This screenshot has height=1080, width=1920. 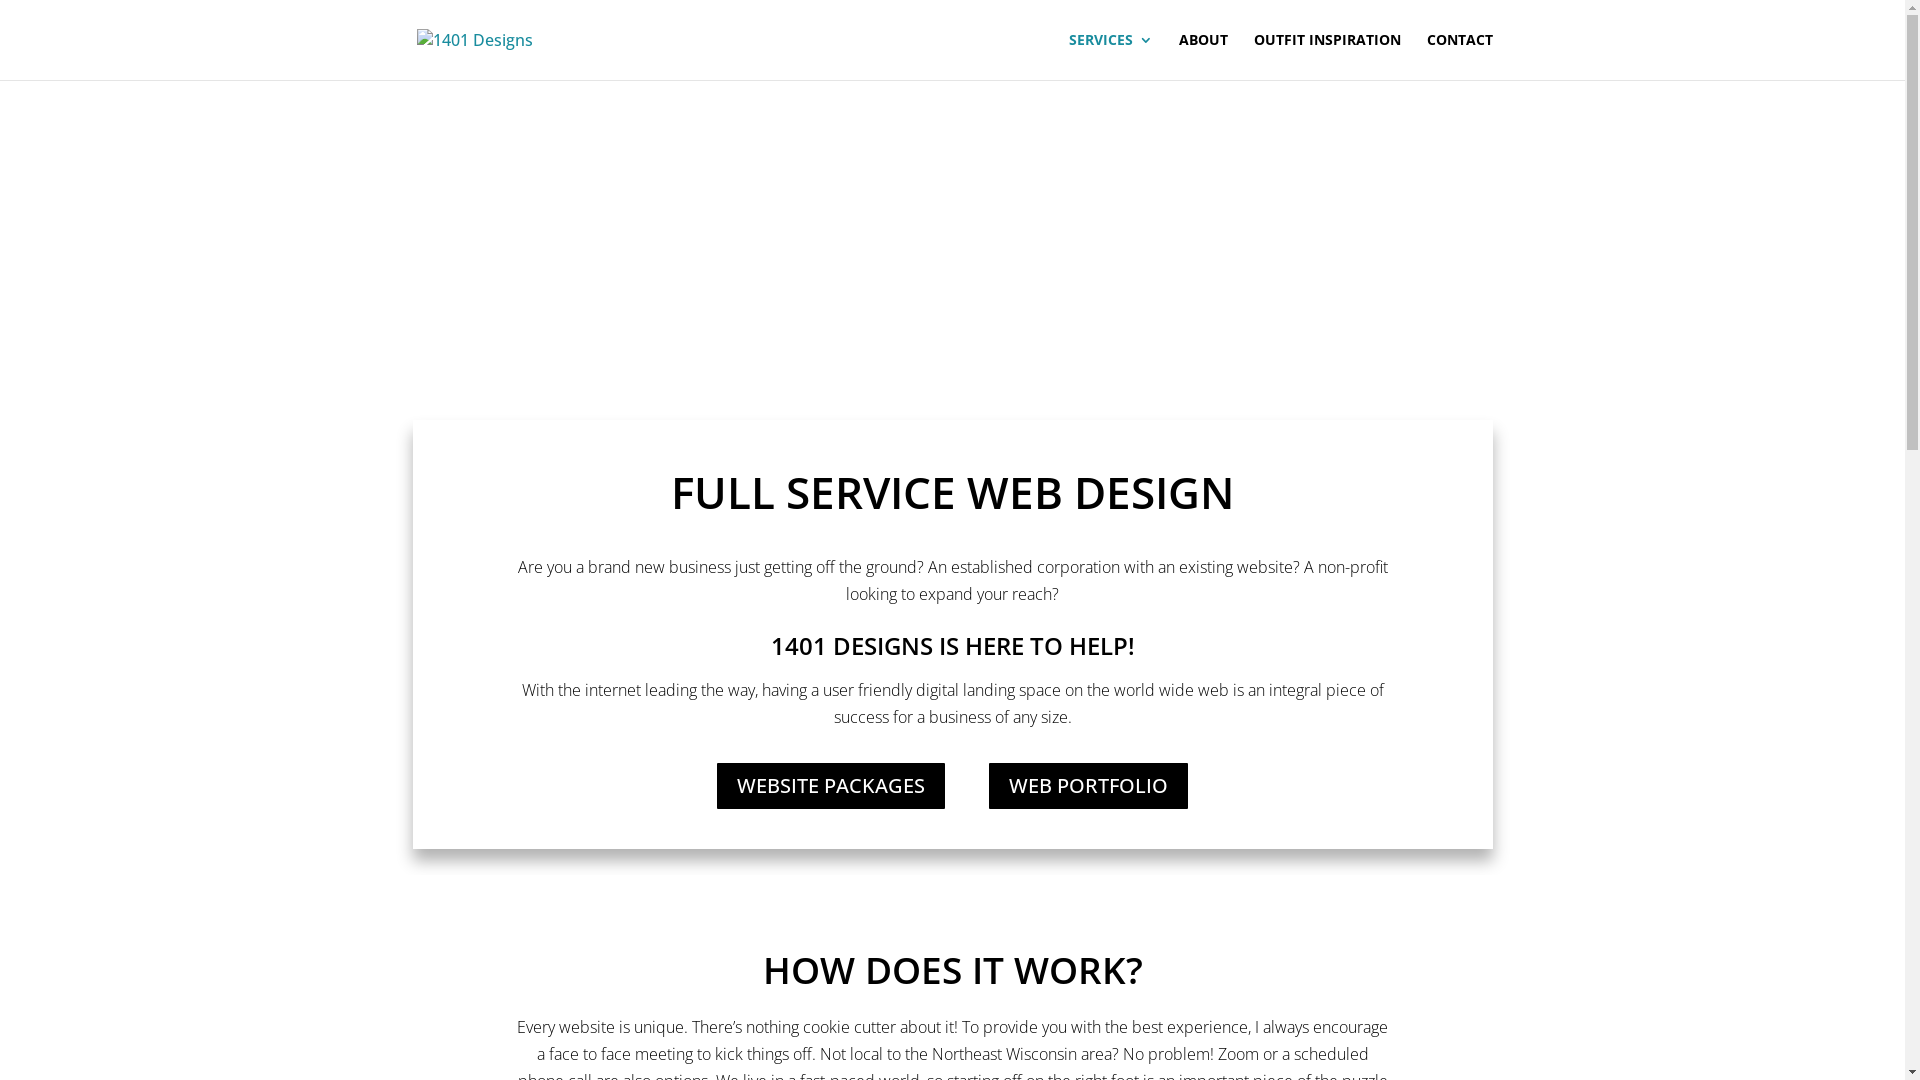 I want to click on CONTACT, so click(x=1459, y=56).